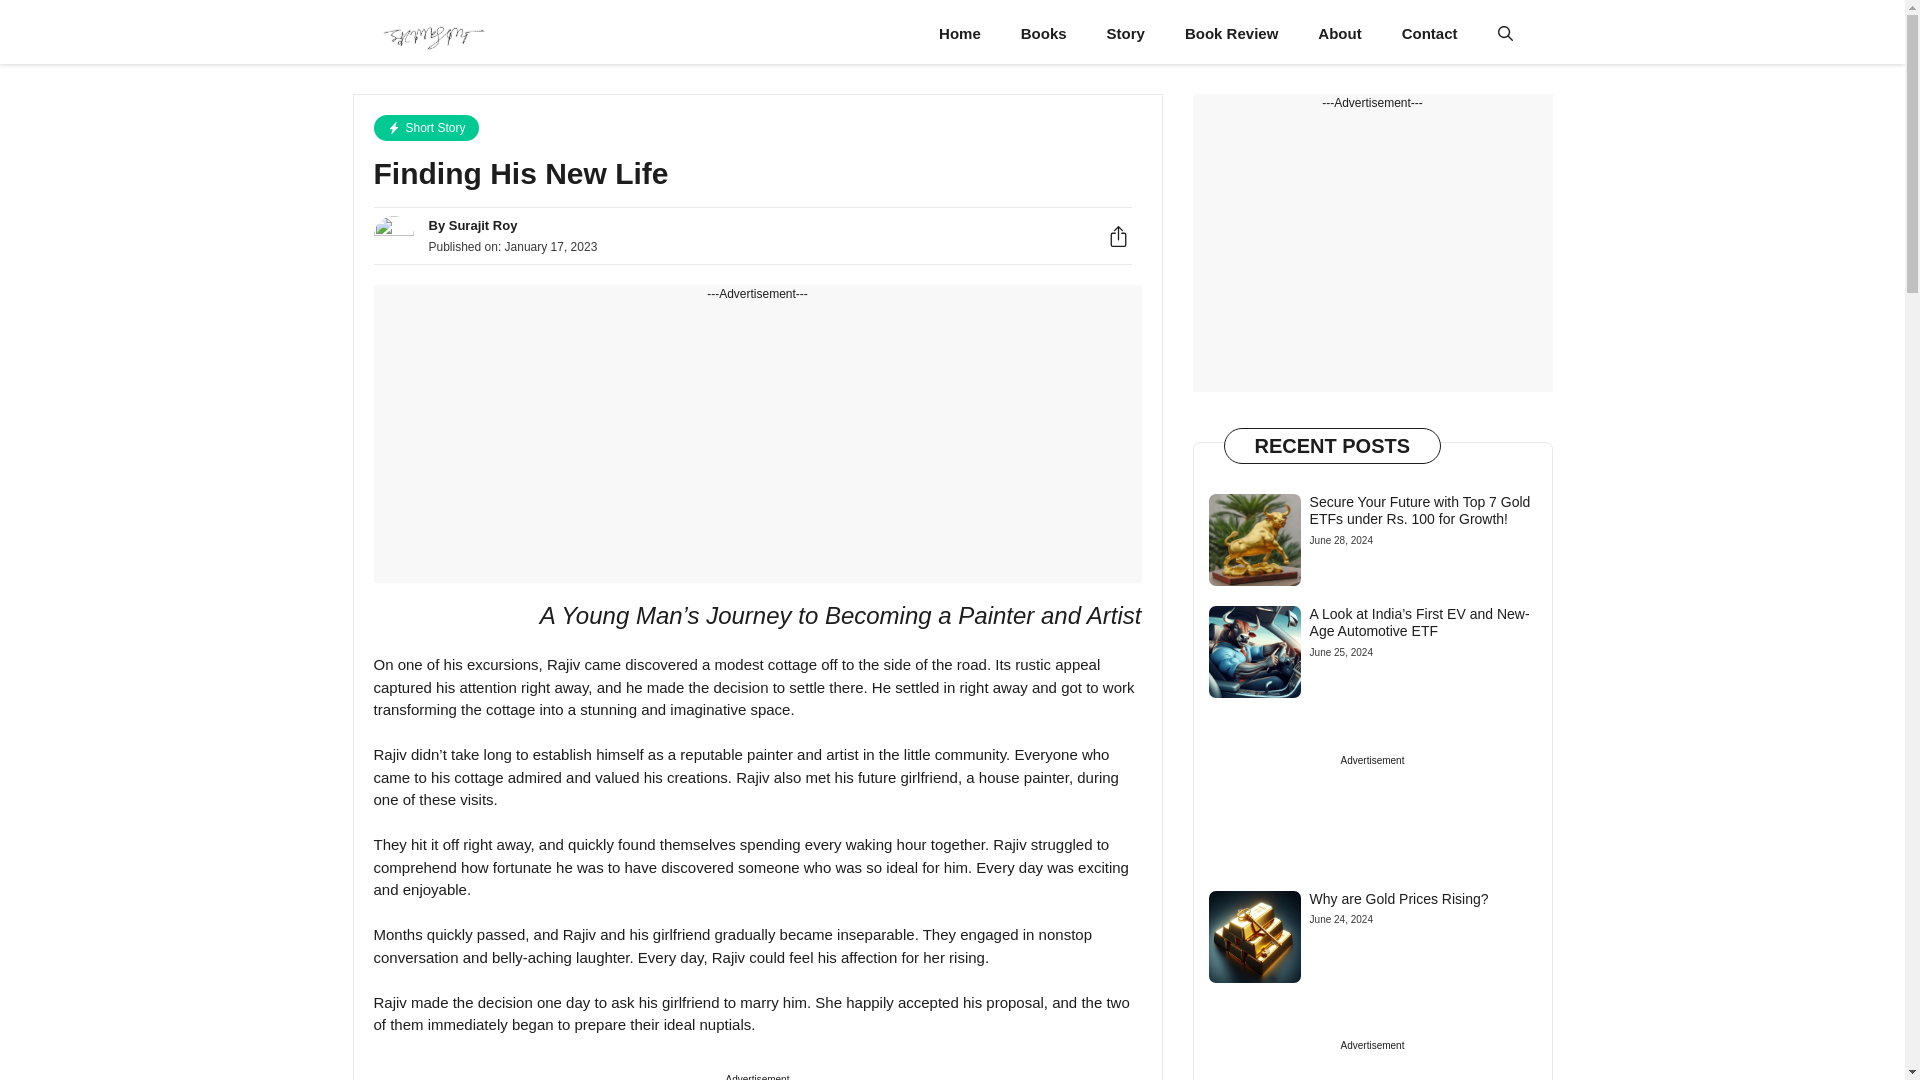 The height and width of the screenshot is (1080, 1920). I want to click on About, so click(1338, 34).